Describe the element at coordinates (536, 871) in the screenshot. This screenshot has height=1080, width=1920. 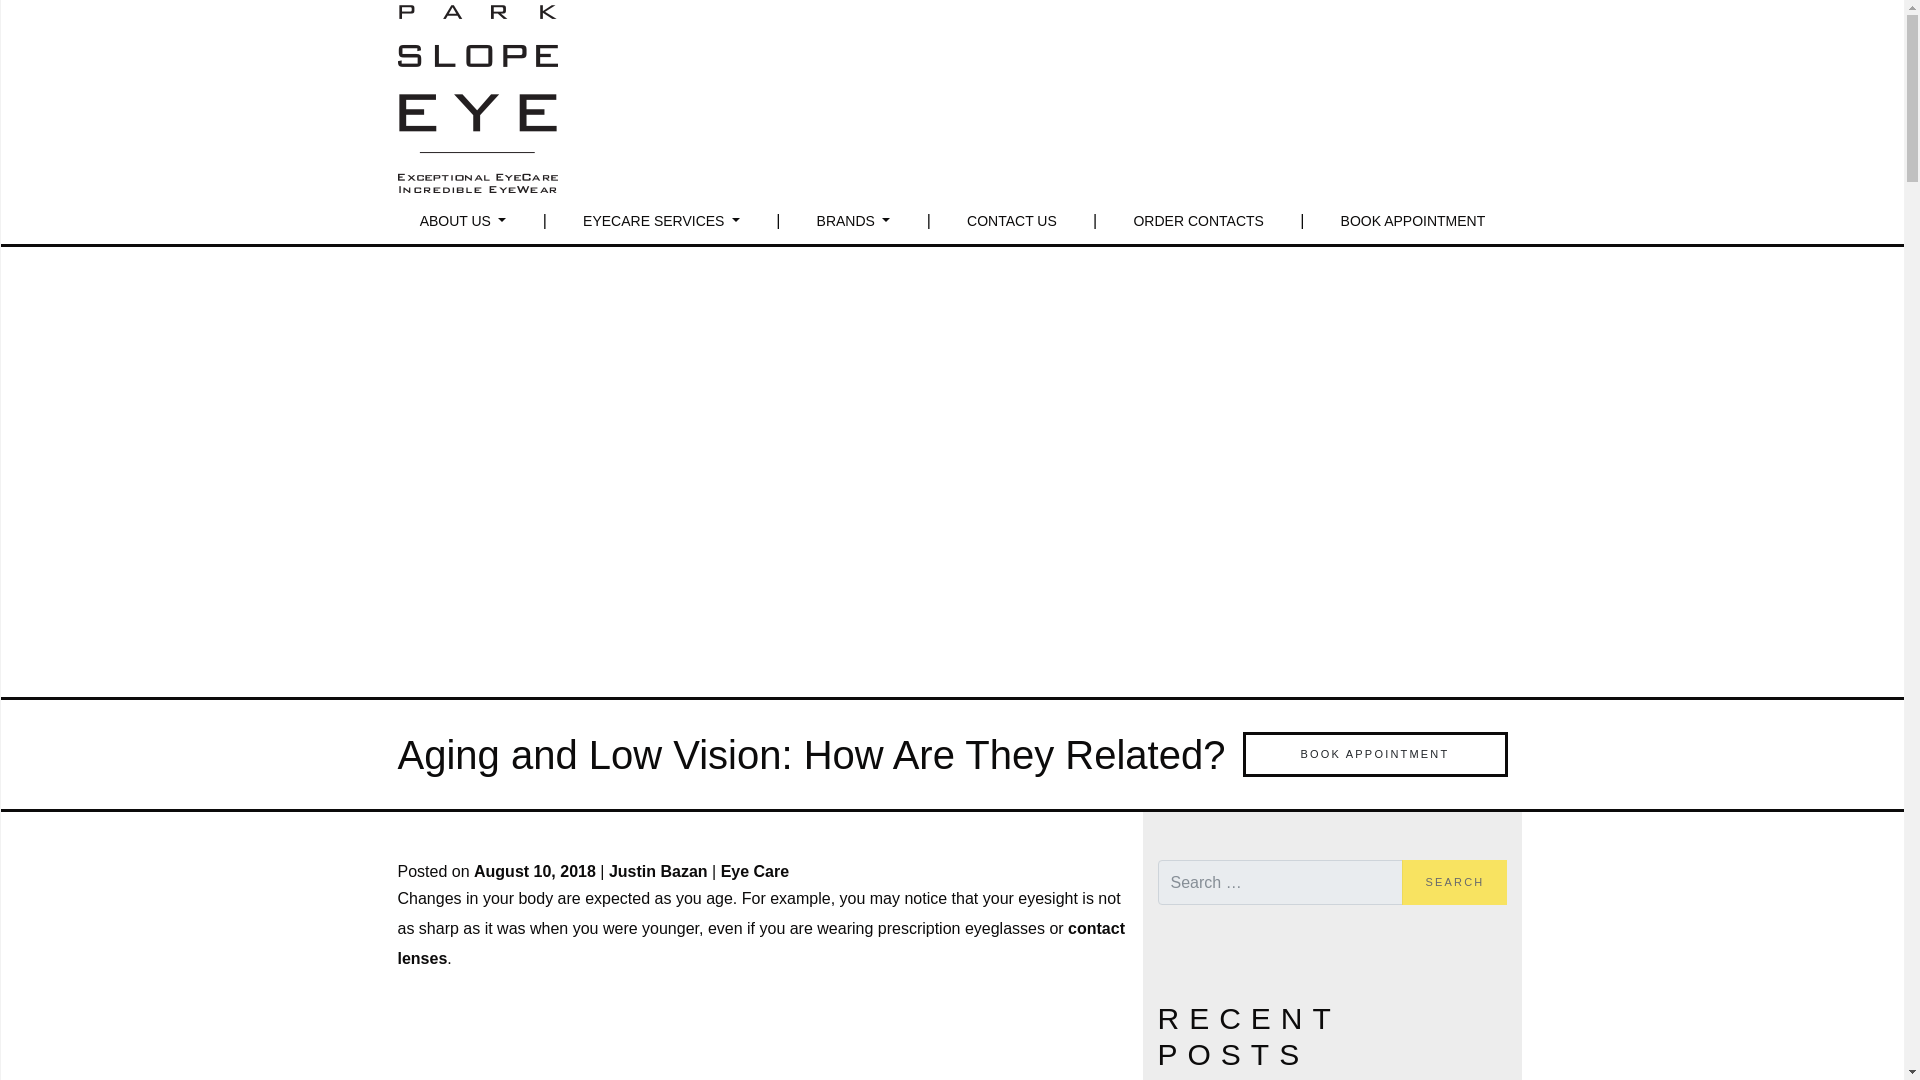
I see `August 10, 2018` at that location.